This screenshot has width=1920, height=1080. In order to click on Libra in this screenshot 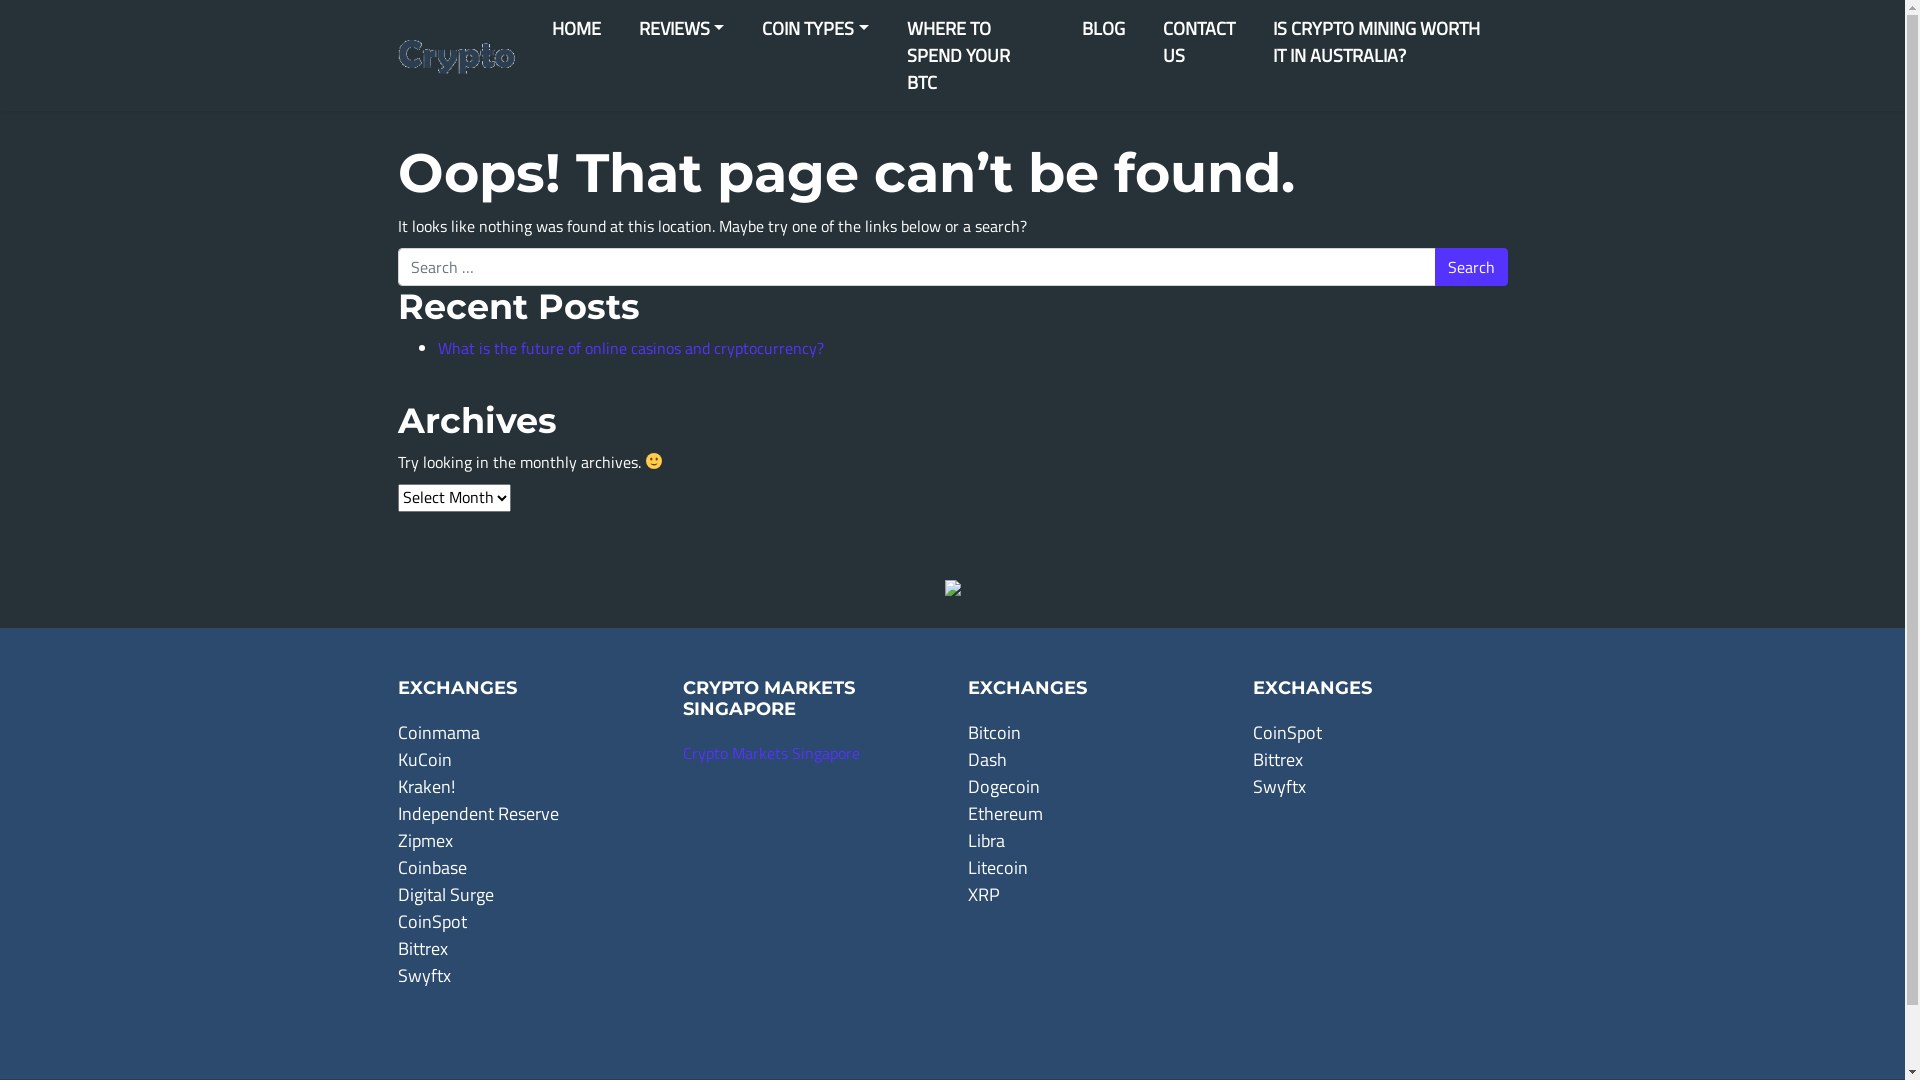, I will do `click(986, 840)`.